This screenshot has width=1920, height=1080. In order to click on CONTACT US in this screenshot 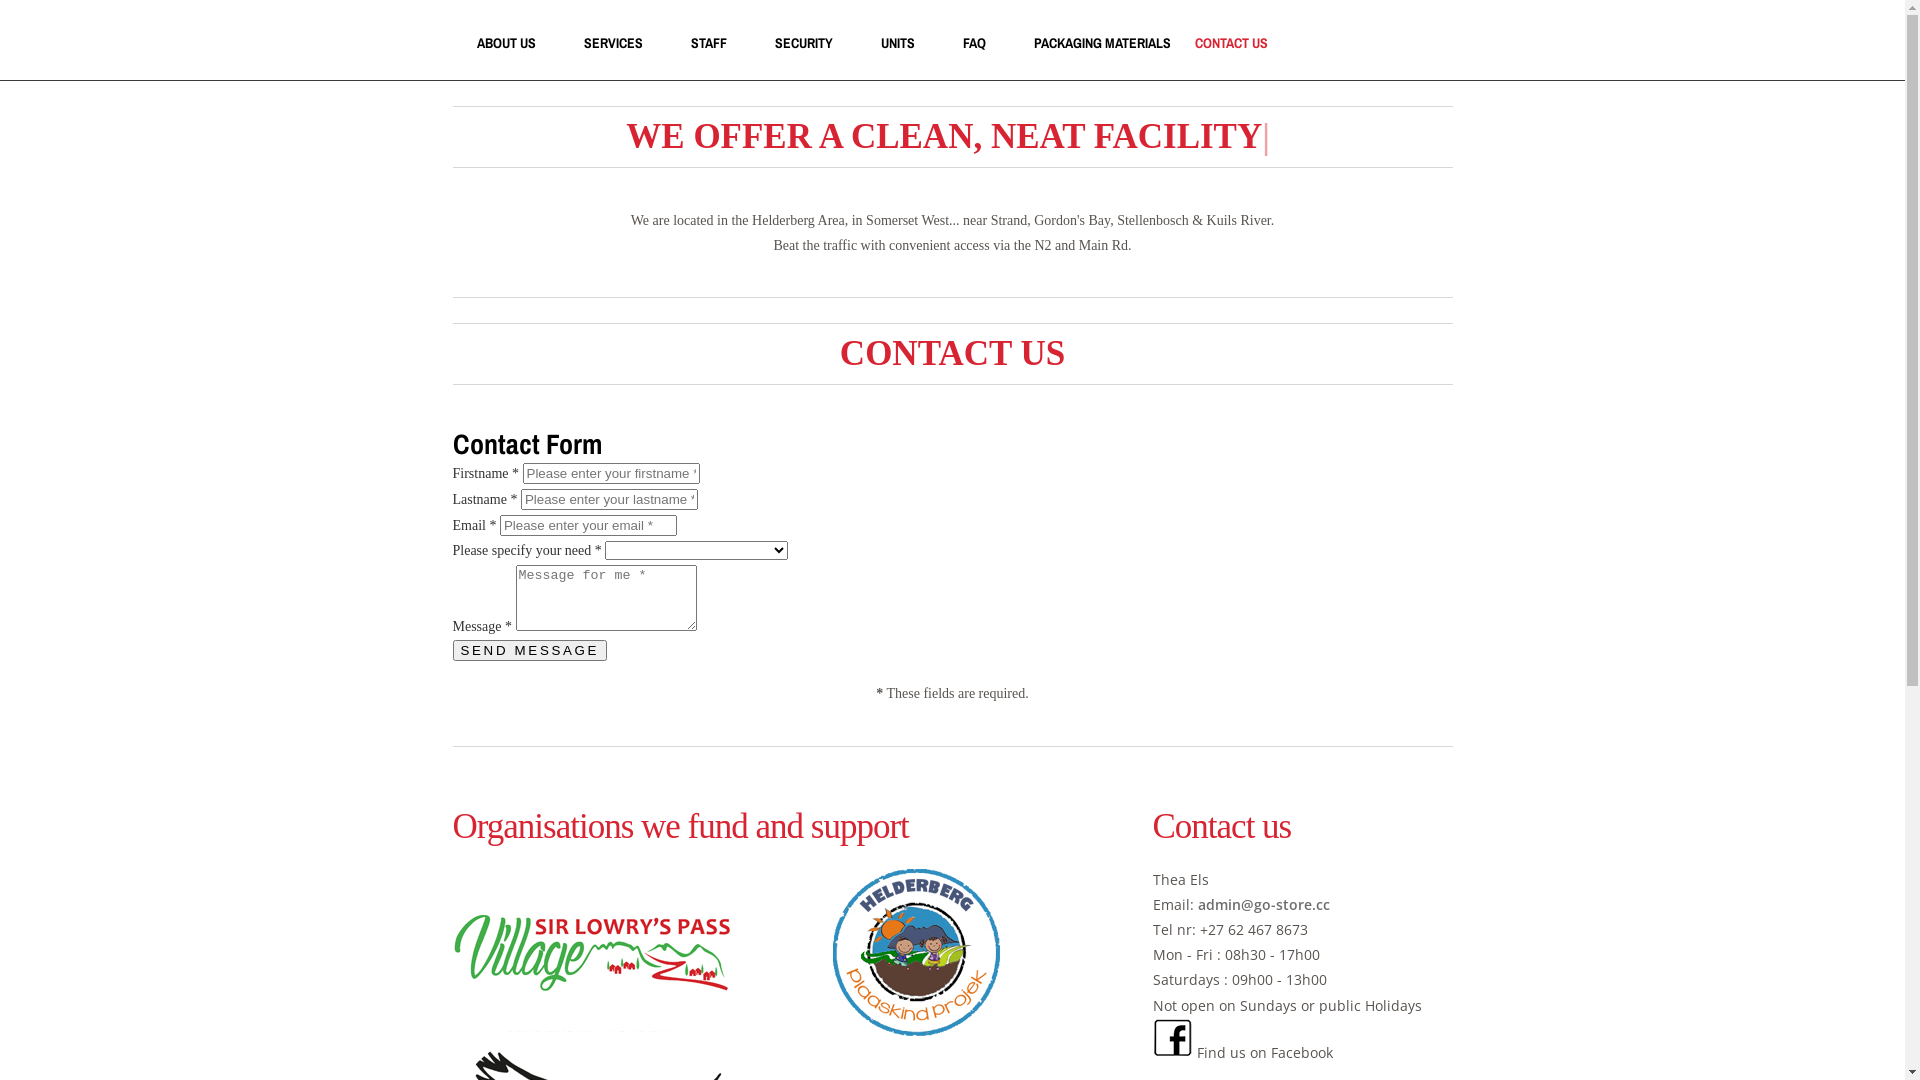, I will do `click(1230, 43)`.